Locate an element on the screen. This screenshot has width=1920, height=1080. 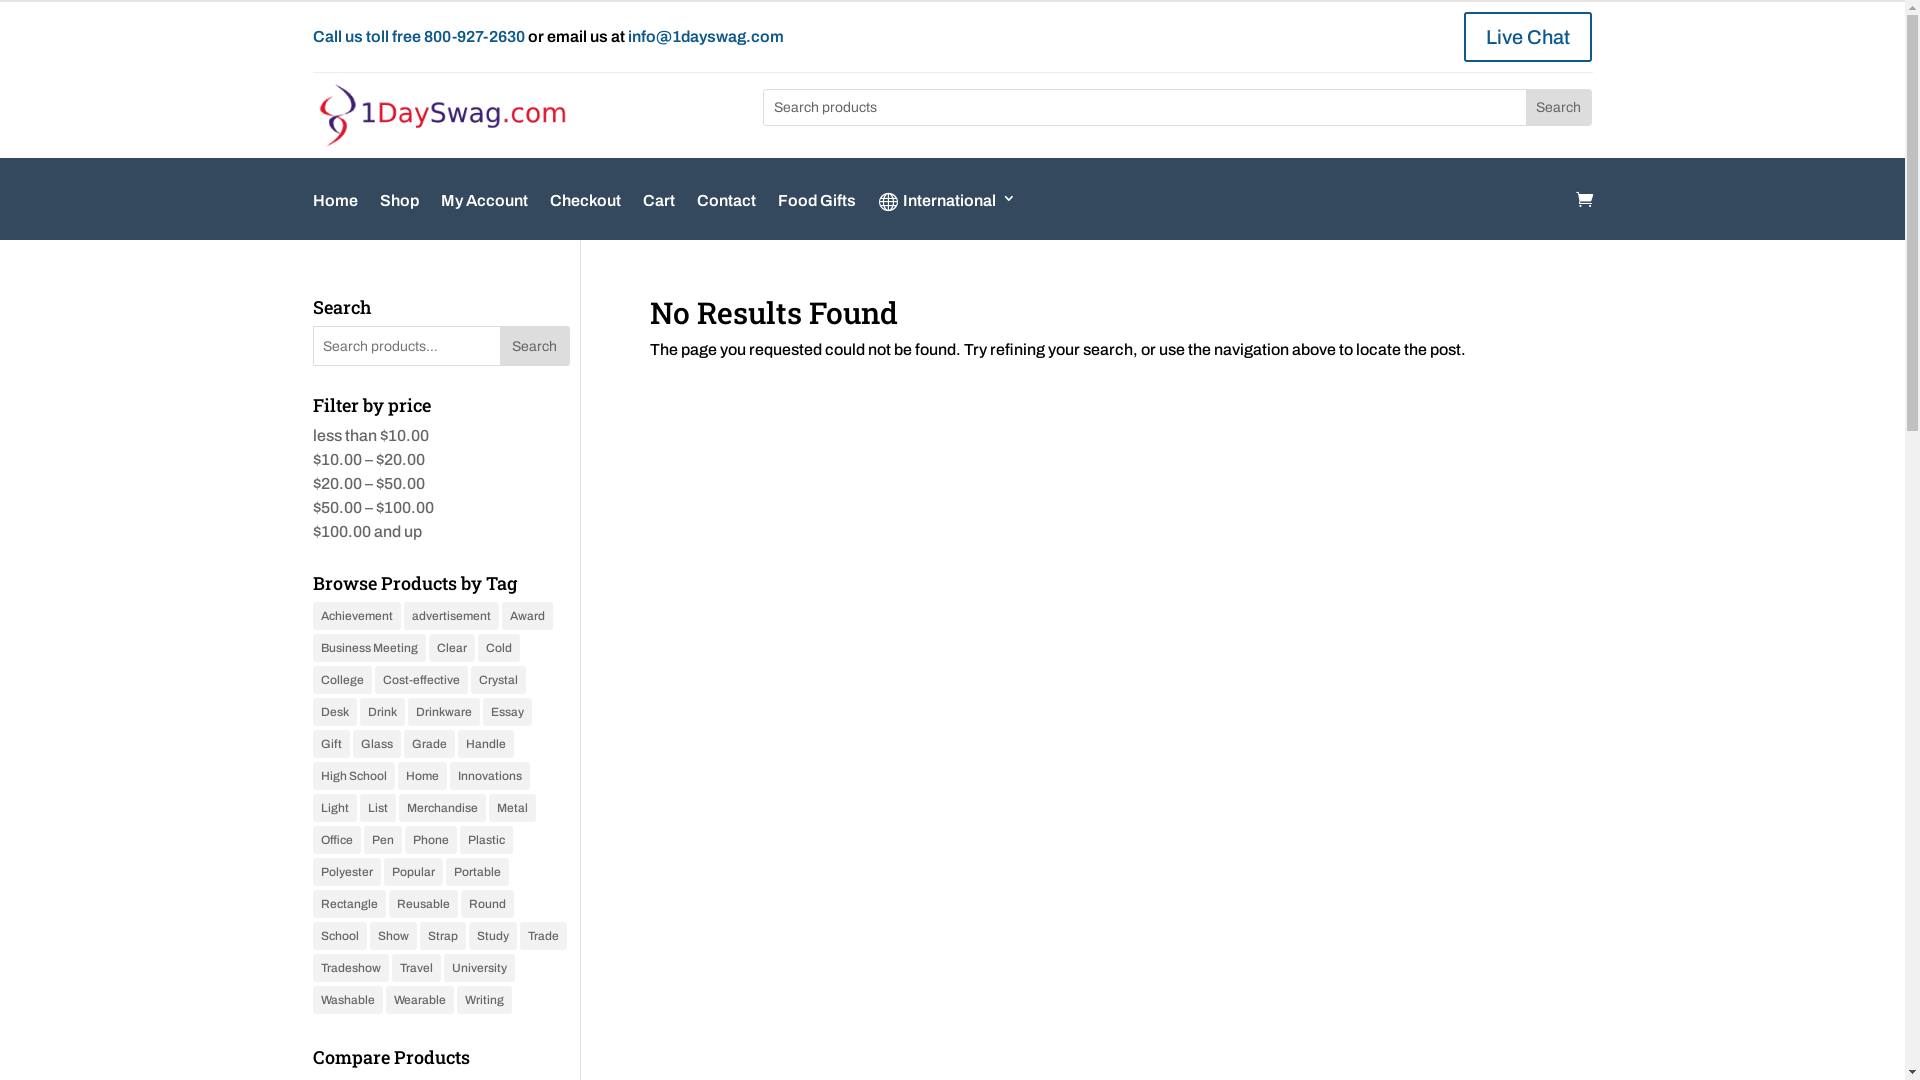
Glass is located at coordinates (376, 744).